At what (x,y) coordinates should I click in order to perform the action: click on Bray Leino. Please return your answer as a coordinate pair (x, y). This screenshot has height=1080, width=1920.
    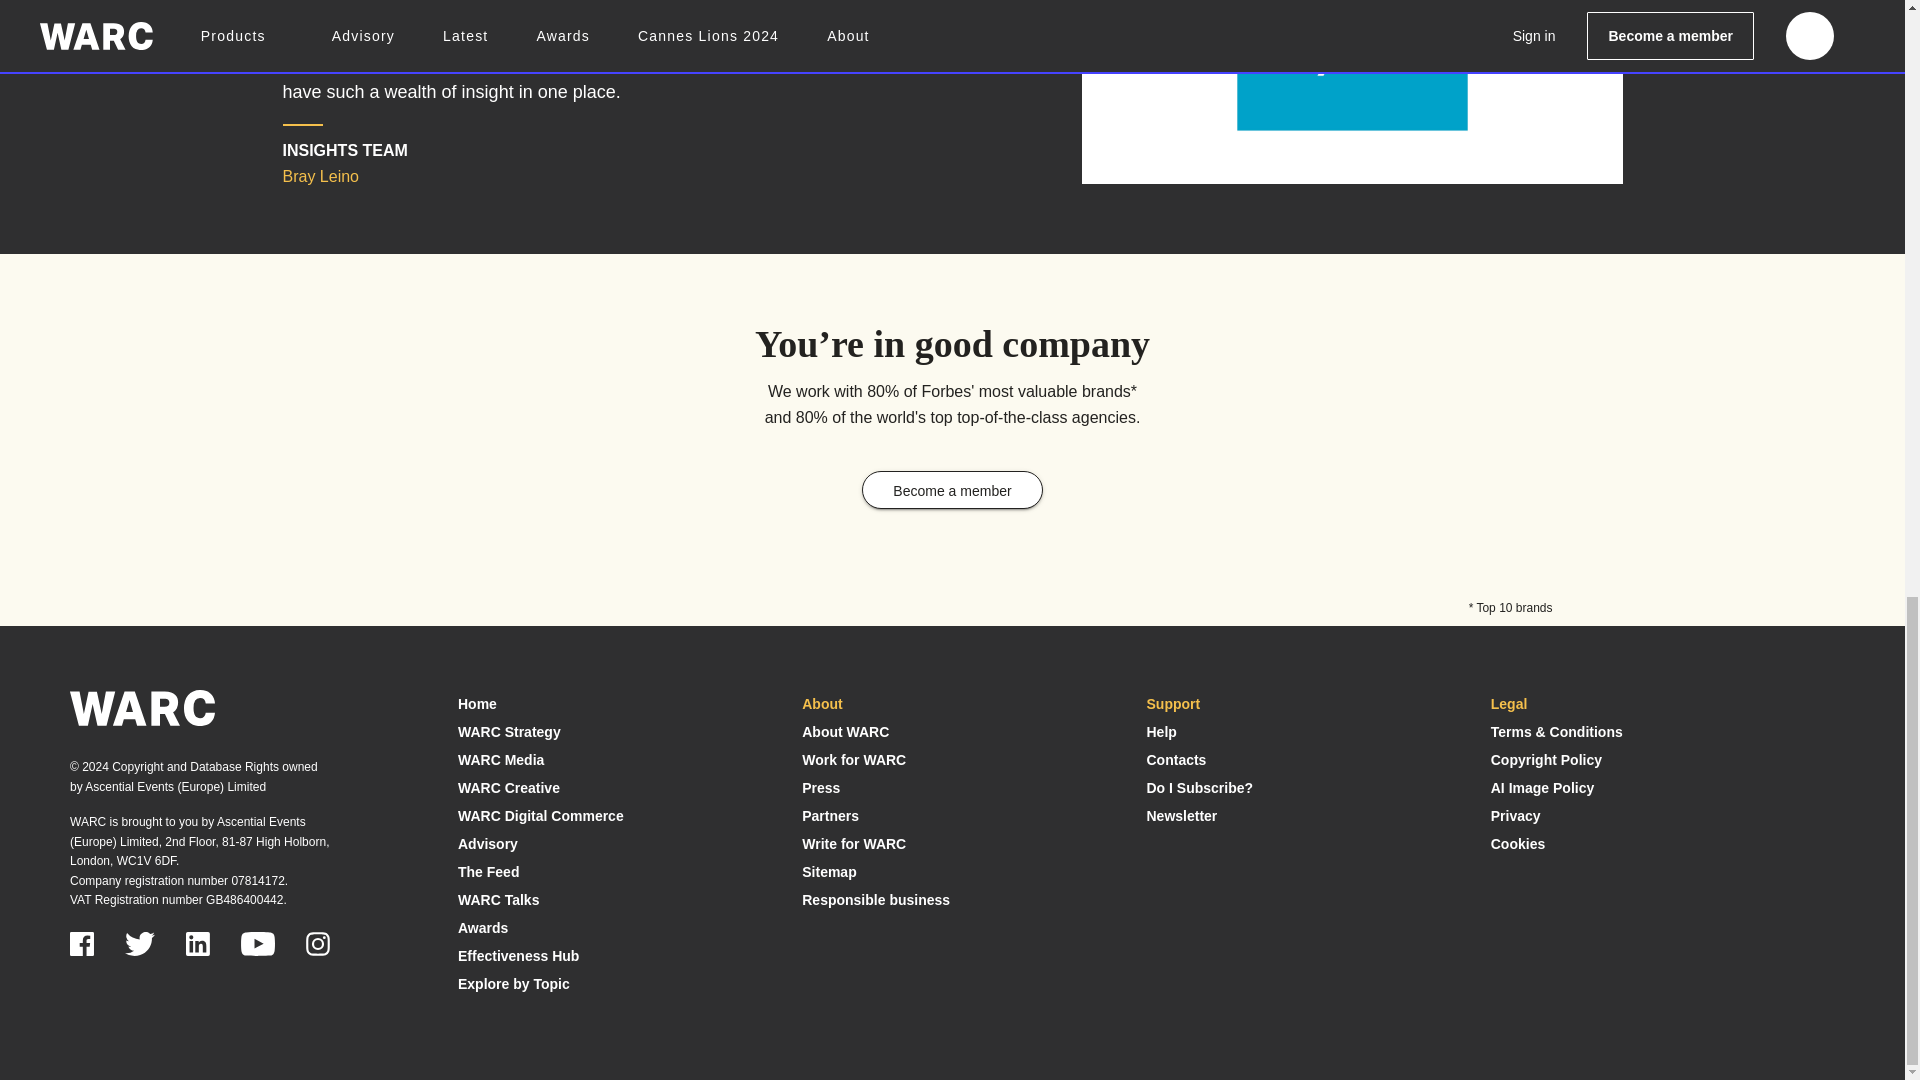
    Looking at the image, I should click on (1352, 73).